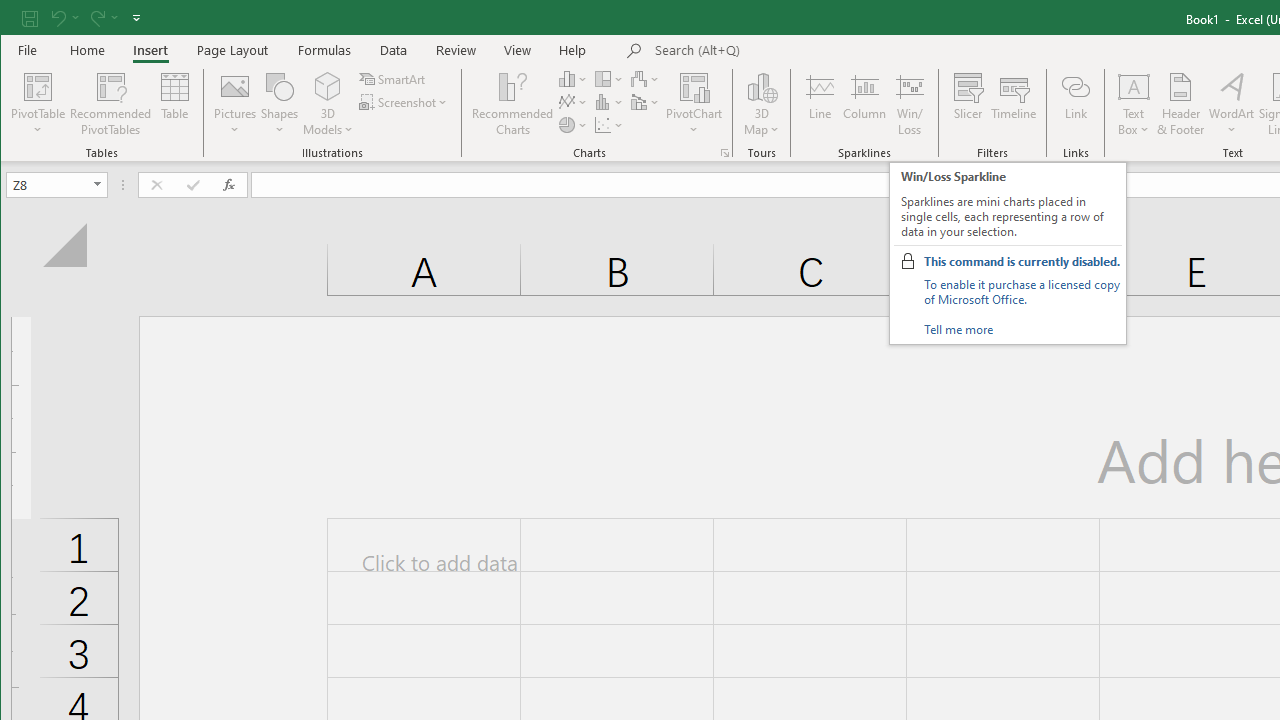 Image resolution: width=1280 pixels, height=720 pixels. What do you see at coordinates (1180, 104) in the screenshot?
I see `Header & Footer...` at bounding box center [1180, 104].